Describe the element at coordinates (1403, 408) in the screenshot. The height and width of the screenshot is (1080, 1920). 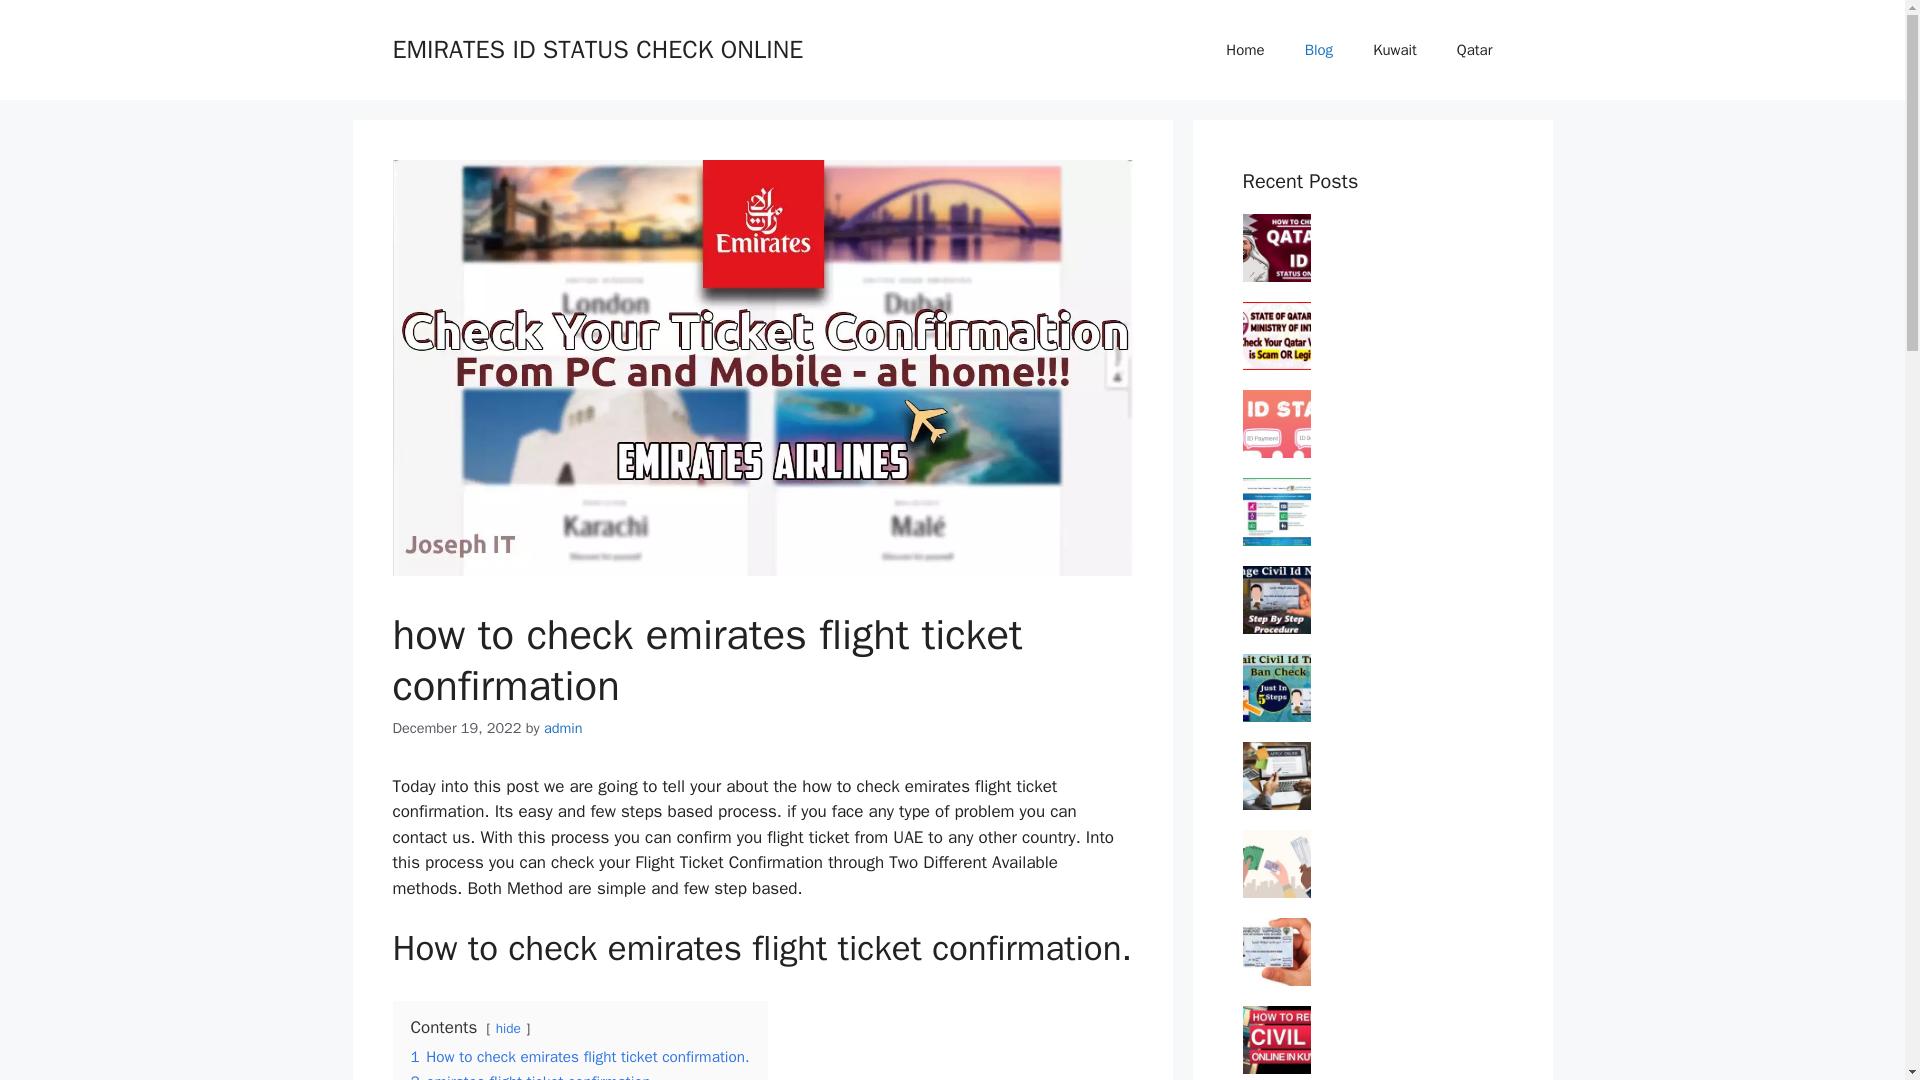
I see `Check Your Civil id status Kuwait in 2023` at that location.